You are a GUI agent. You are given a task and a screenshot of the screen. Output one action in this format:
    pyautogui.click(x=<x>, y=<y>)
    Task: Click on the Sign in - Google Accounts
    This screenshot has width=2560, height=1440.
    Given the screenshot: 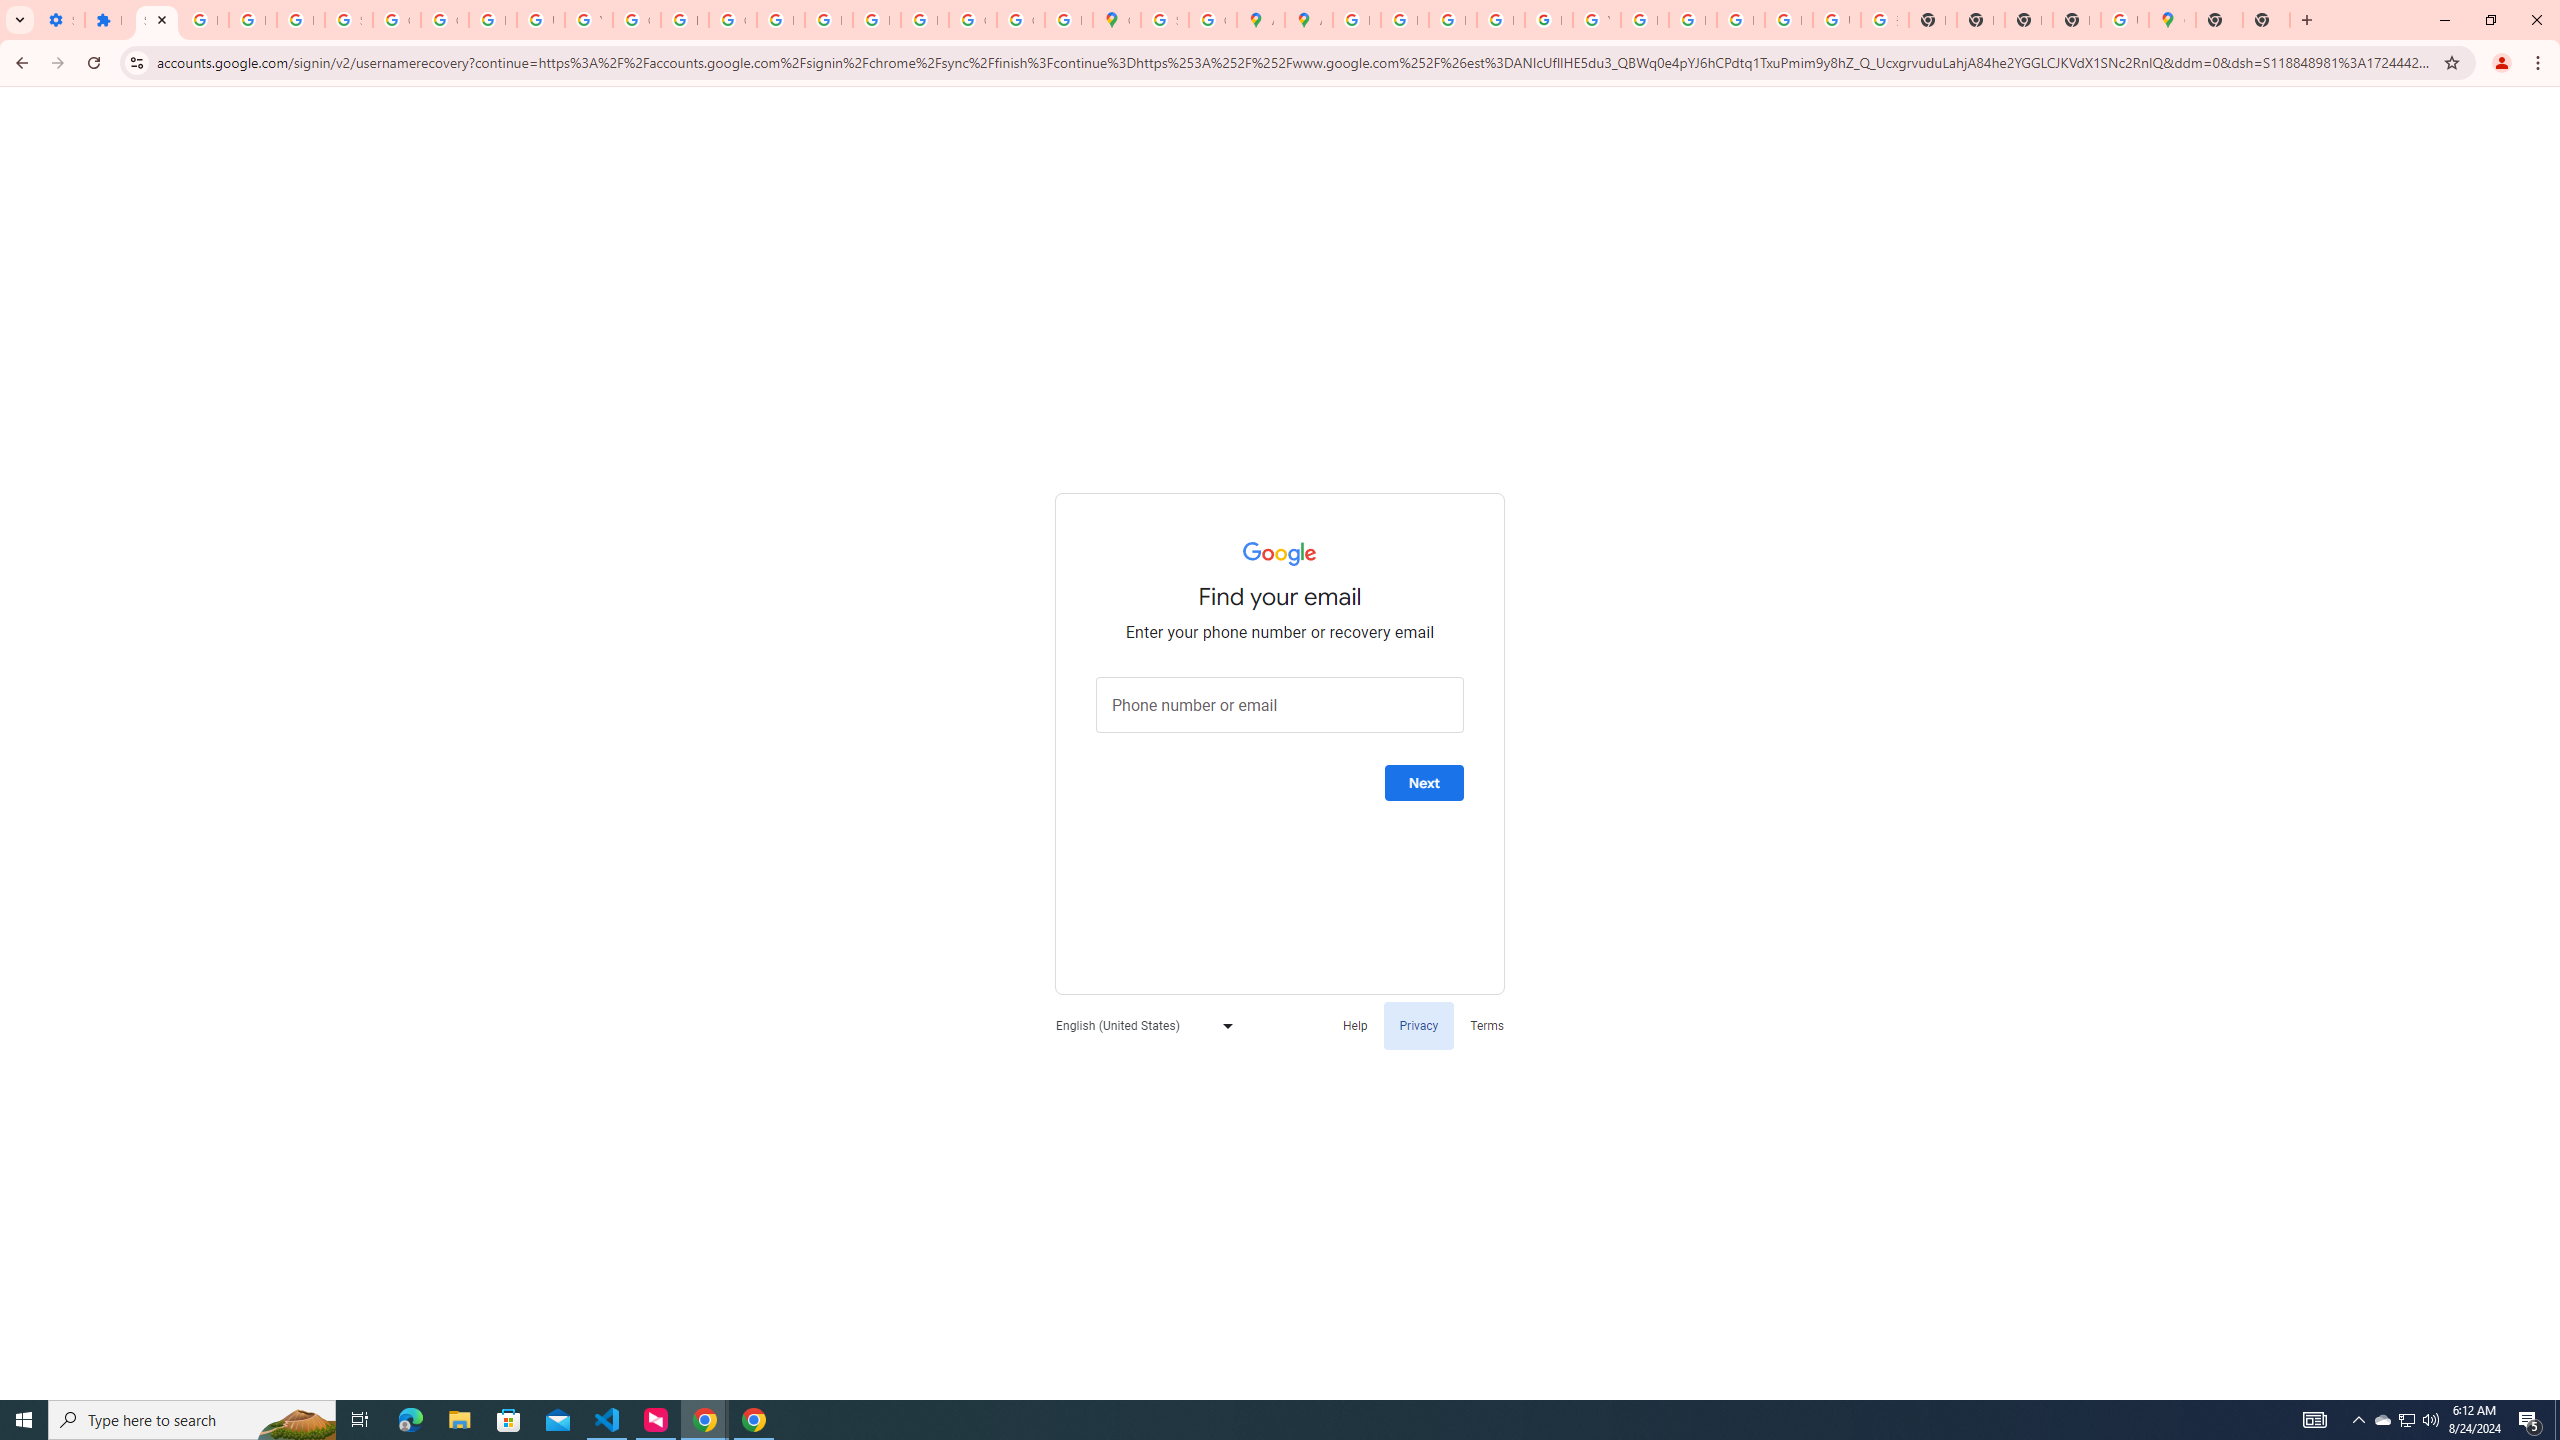 What is the action you would take?
    pyautogui.click(x=1164, y=20)
    